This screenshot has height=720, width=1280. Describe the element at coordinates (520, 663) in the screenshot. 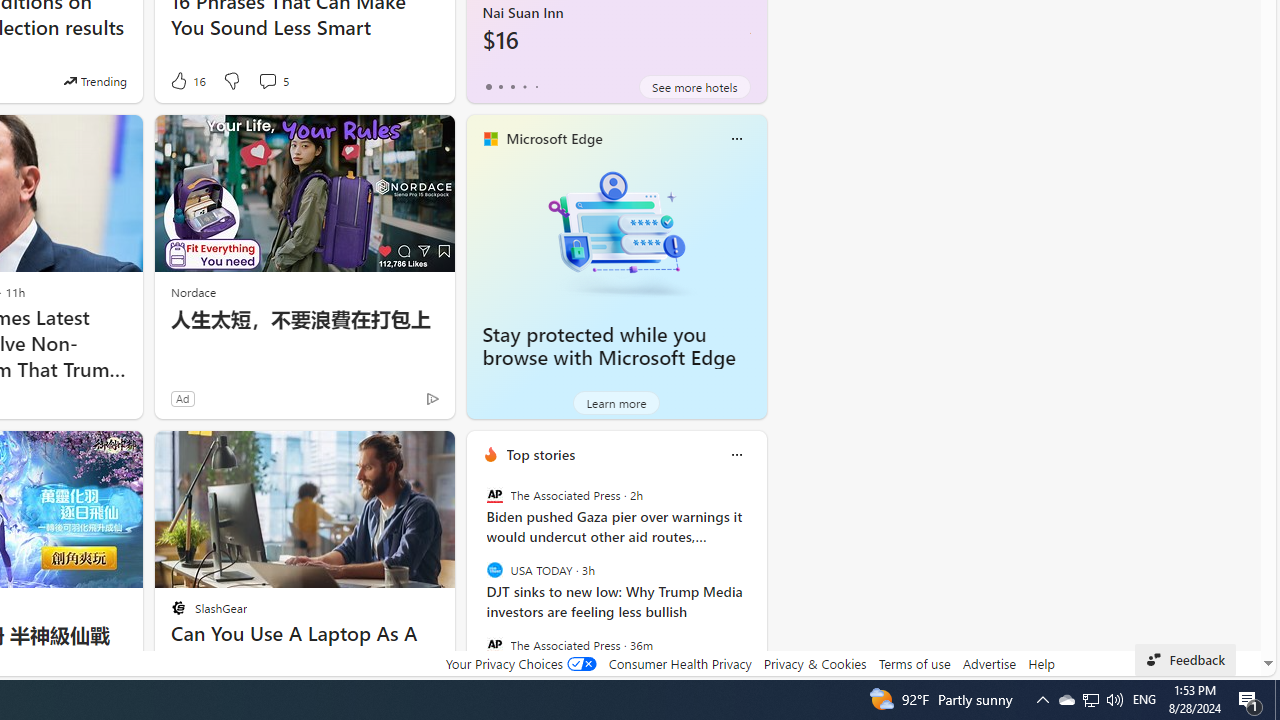

I see `Your Privacy Choices` at that location.